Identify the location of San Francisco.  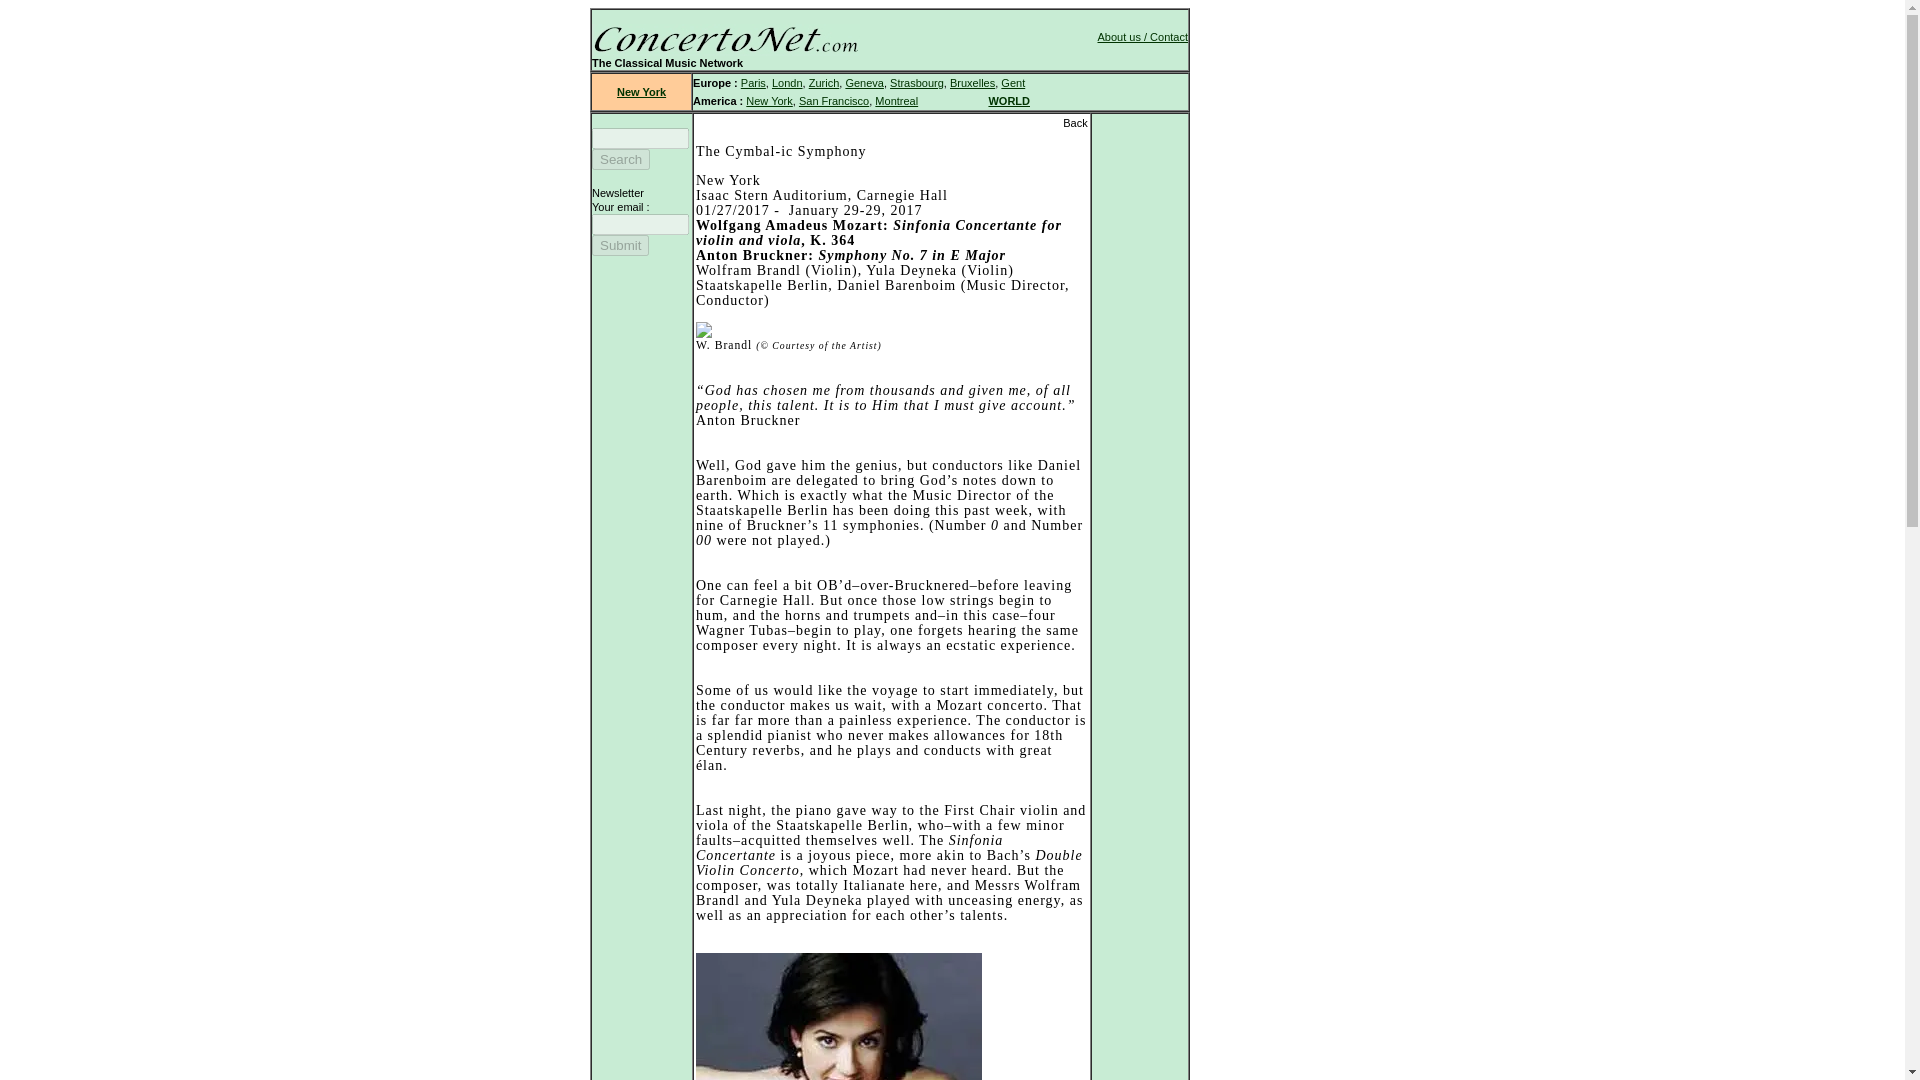
(834, 100).